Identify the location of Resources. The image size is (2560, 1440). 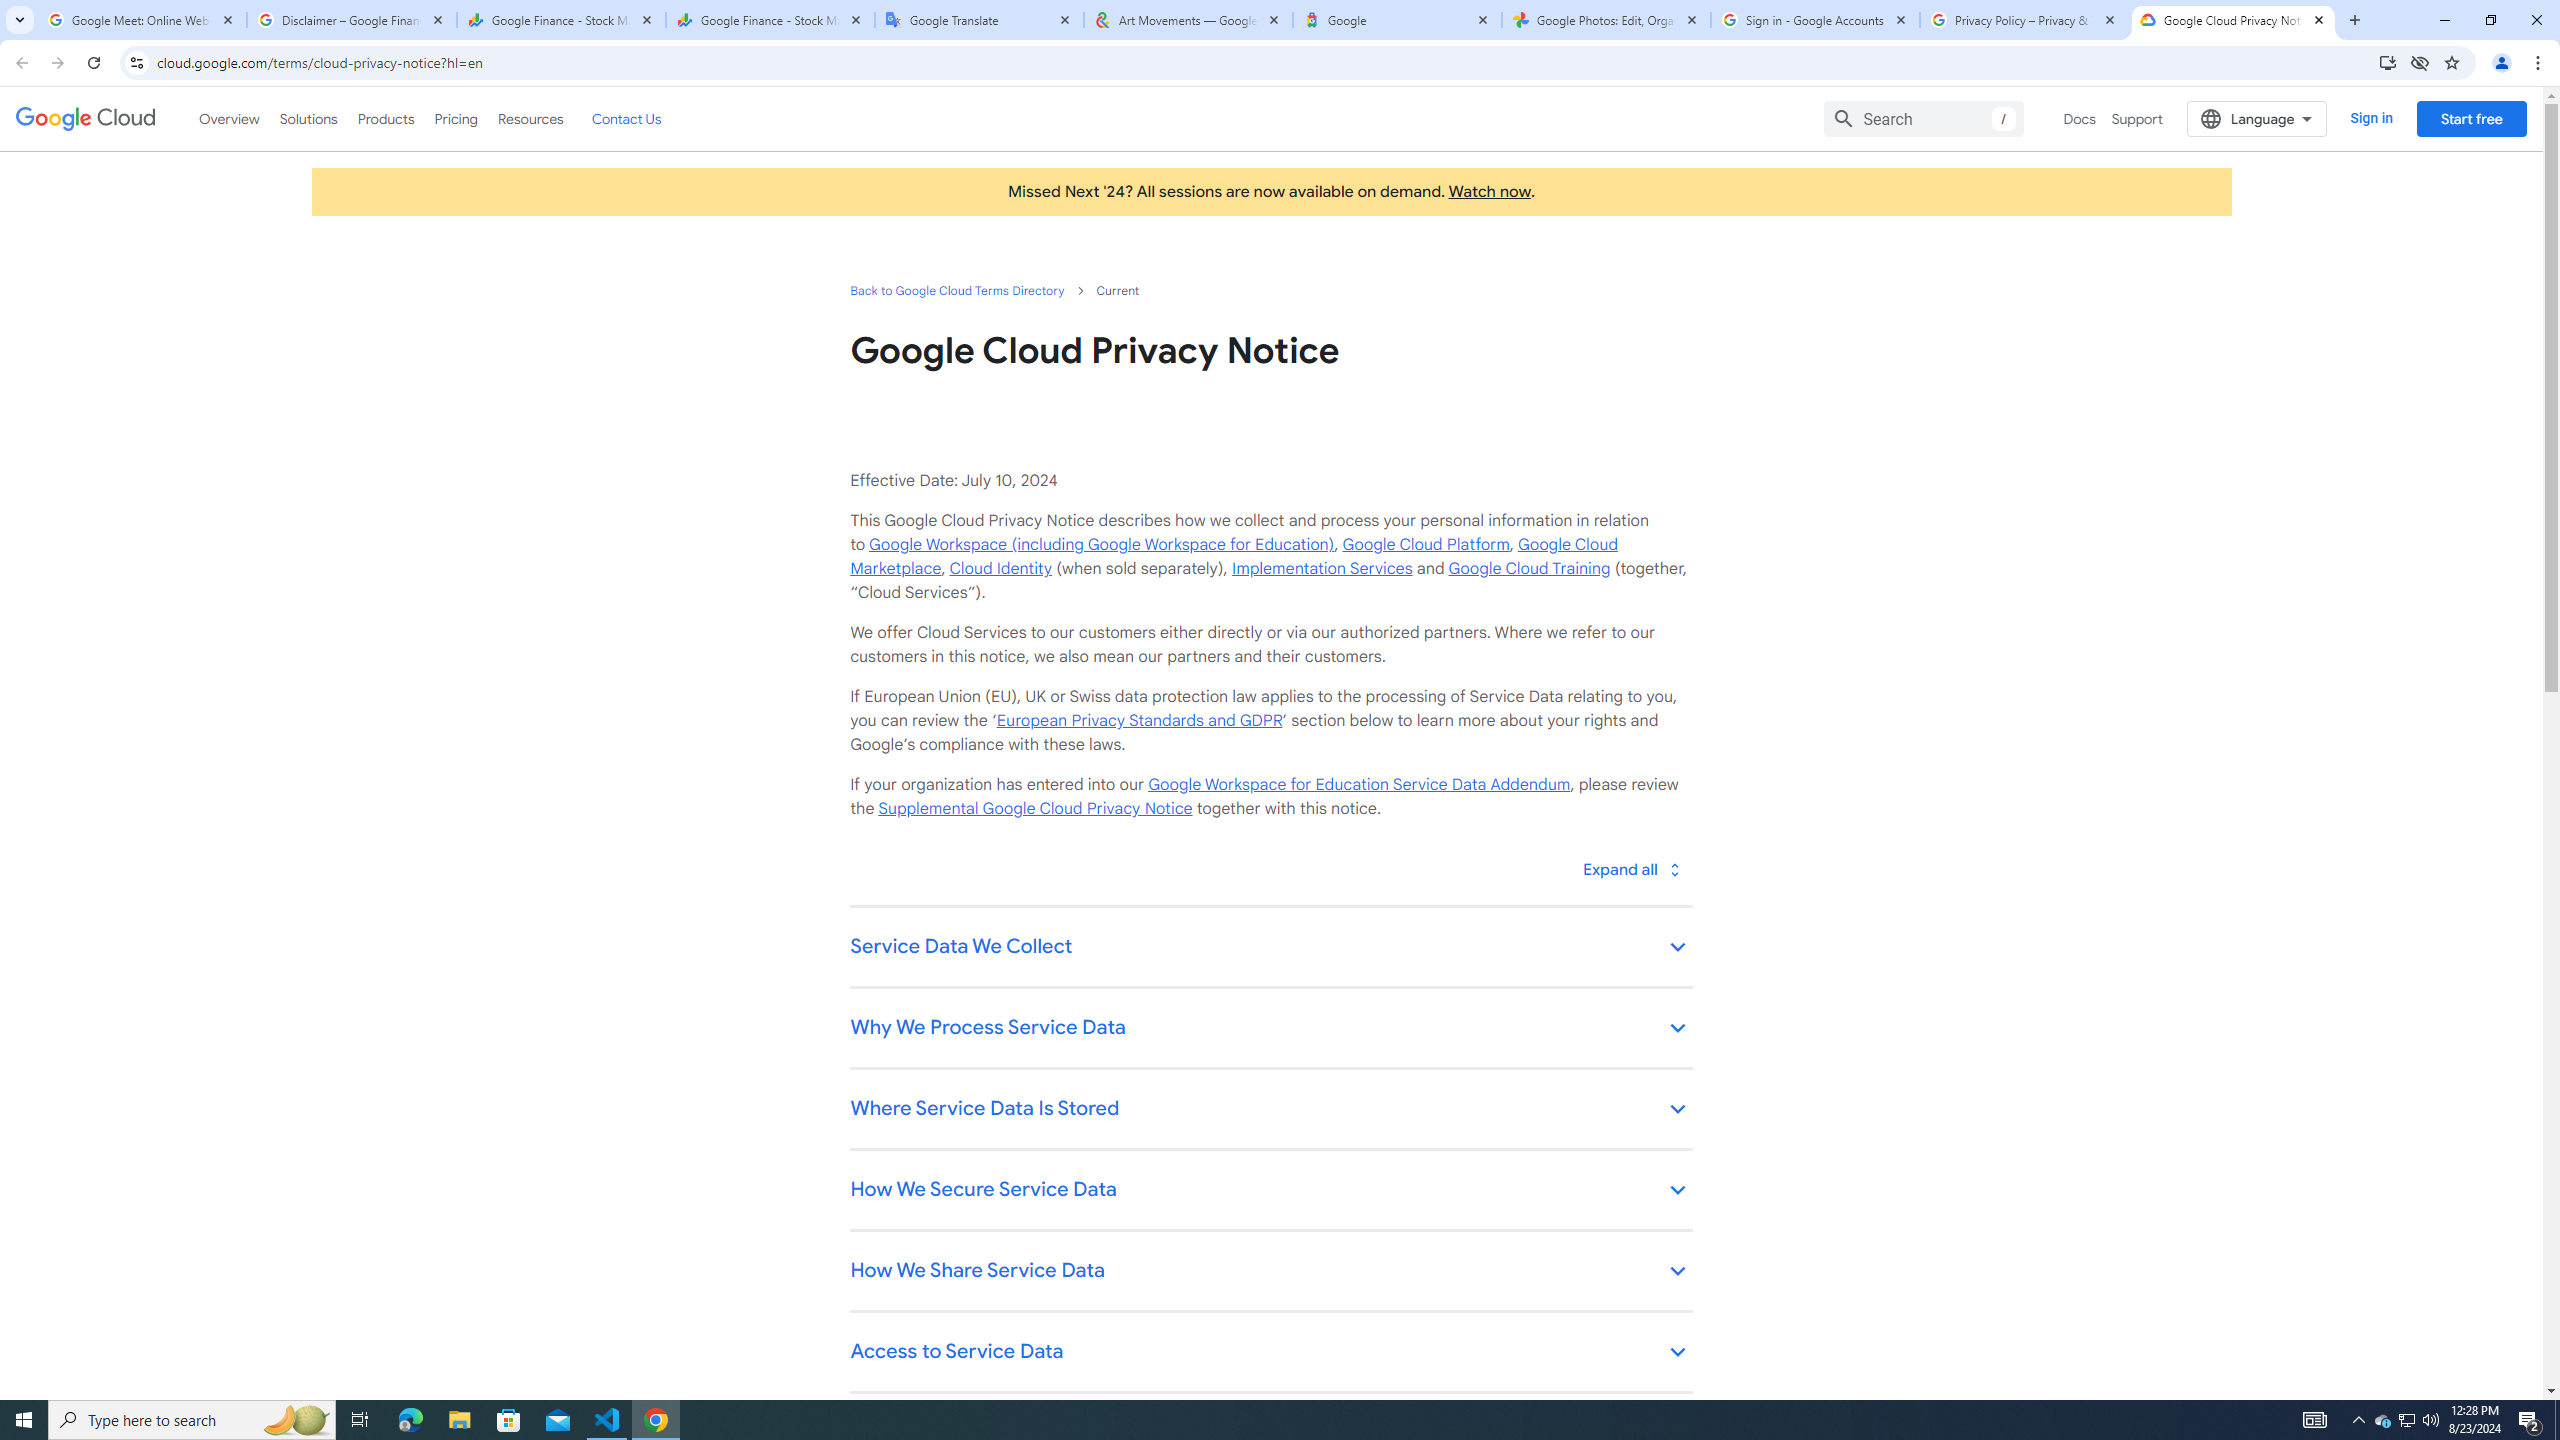
(530, 118).